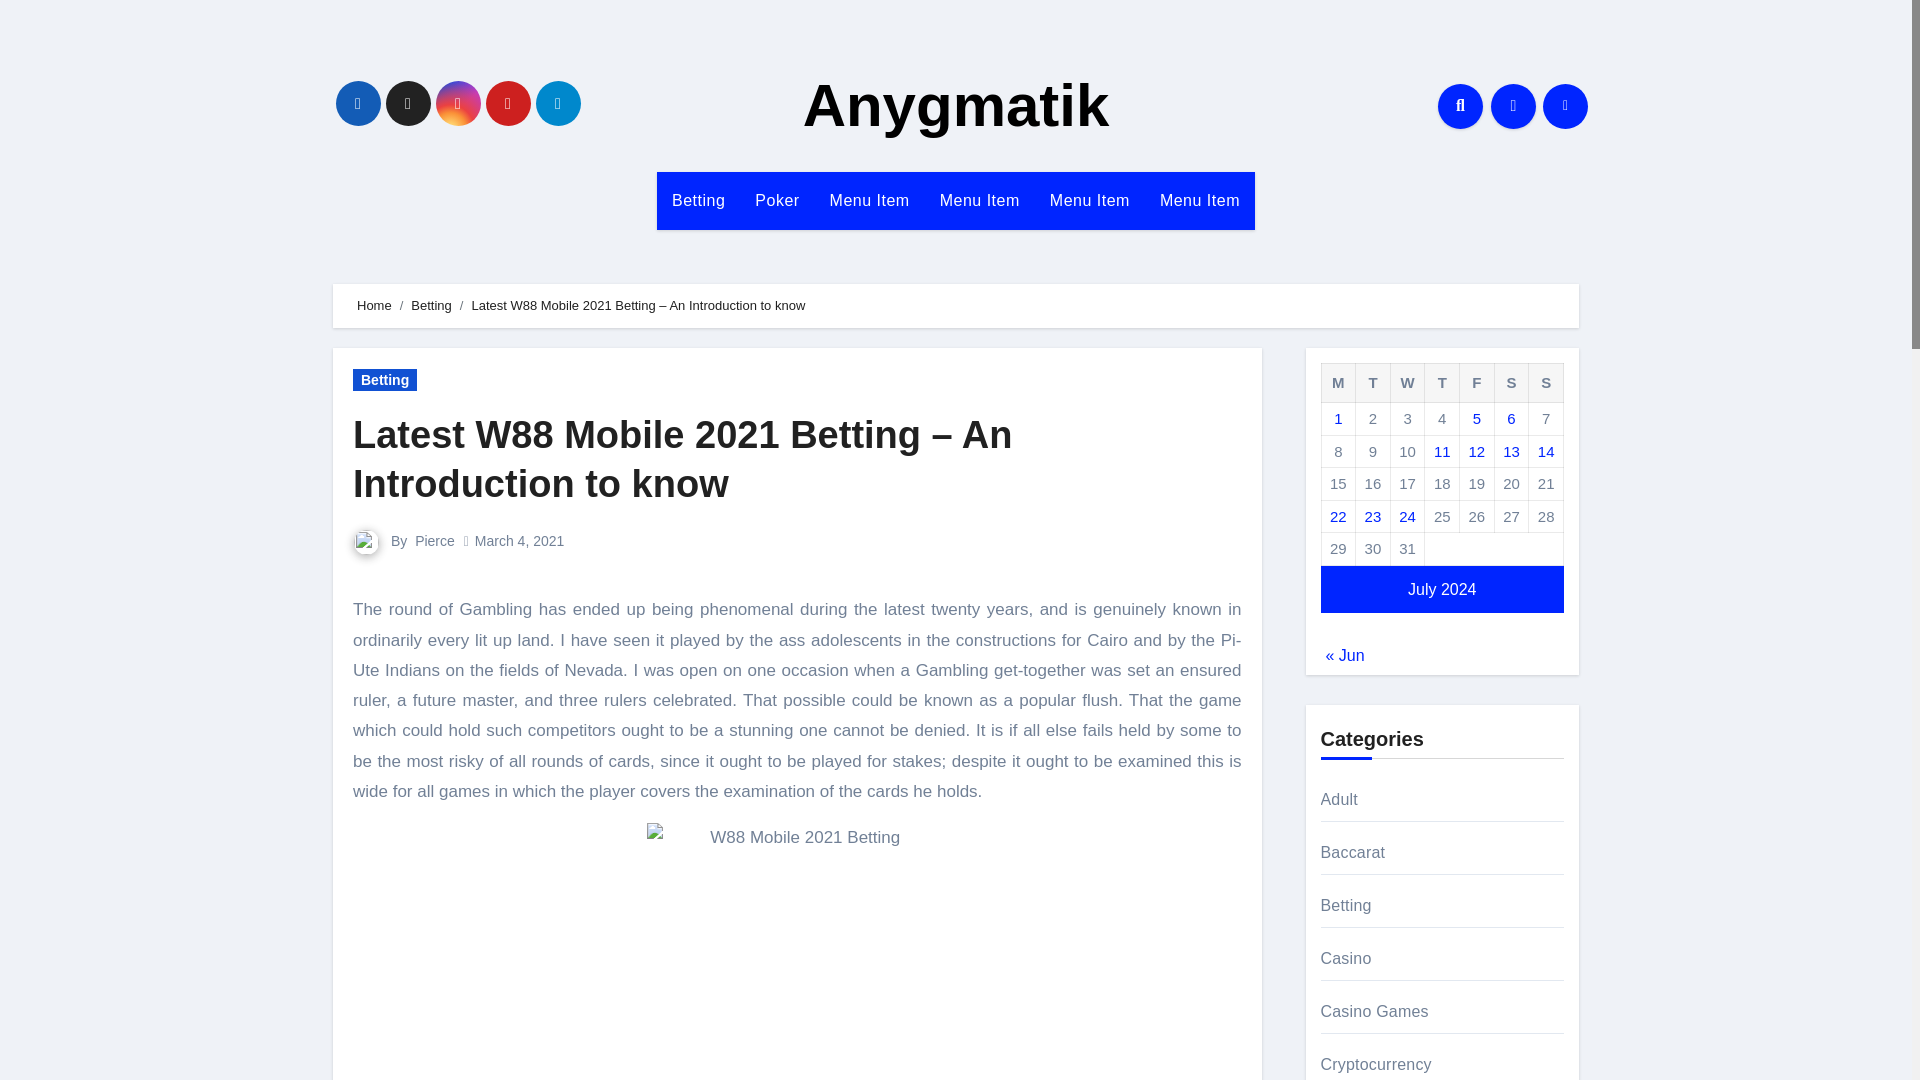 This screenshot has width=1920, height=1080. I want to click on Anygmatik, so click(956, 106).